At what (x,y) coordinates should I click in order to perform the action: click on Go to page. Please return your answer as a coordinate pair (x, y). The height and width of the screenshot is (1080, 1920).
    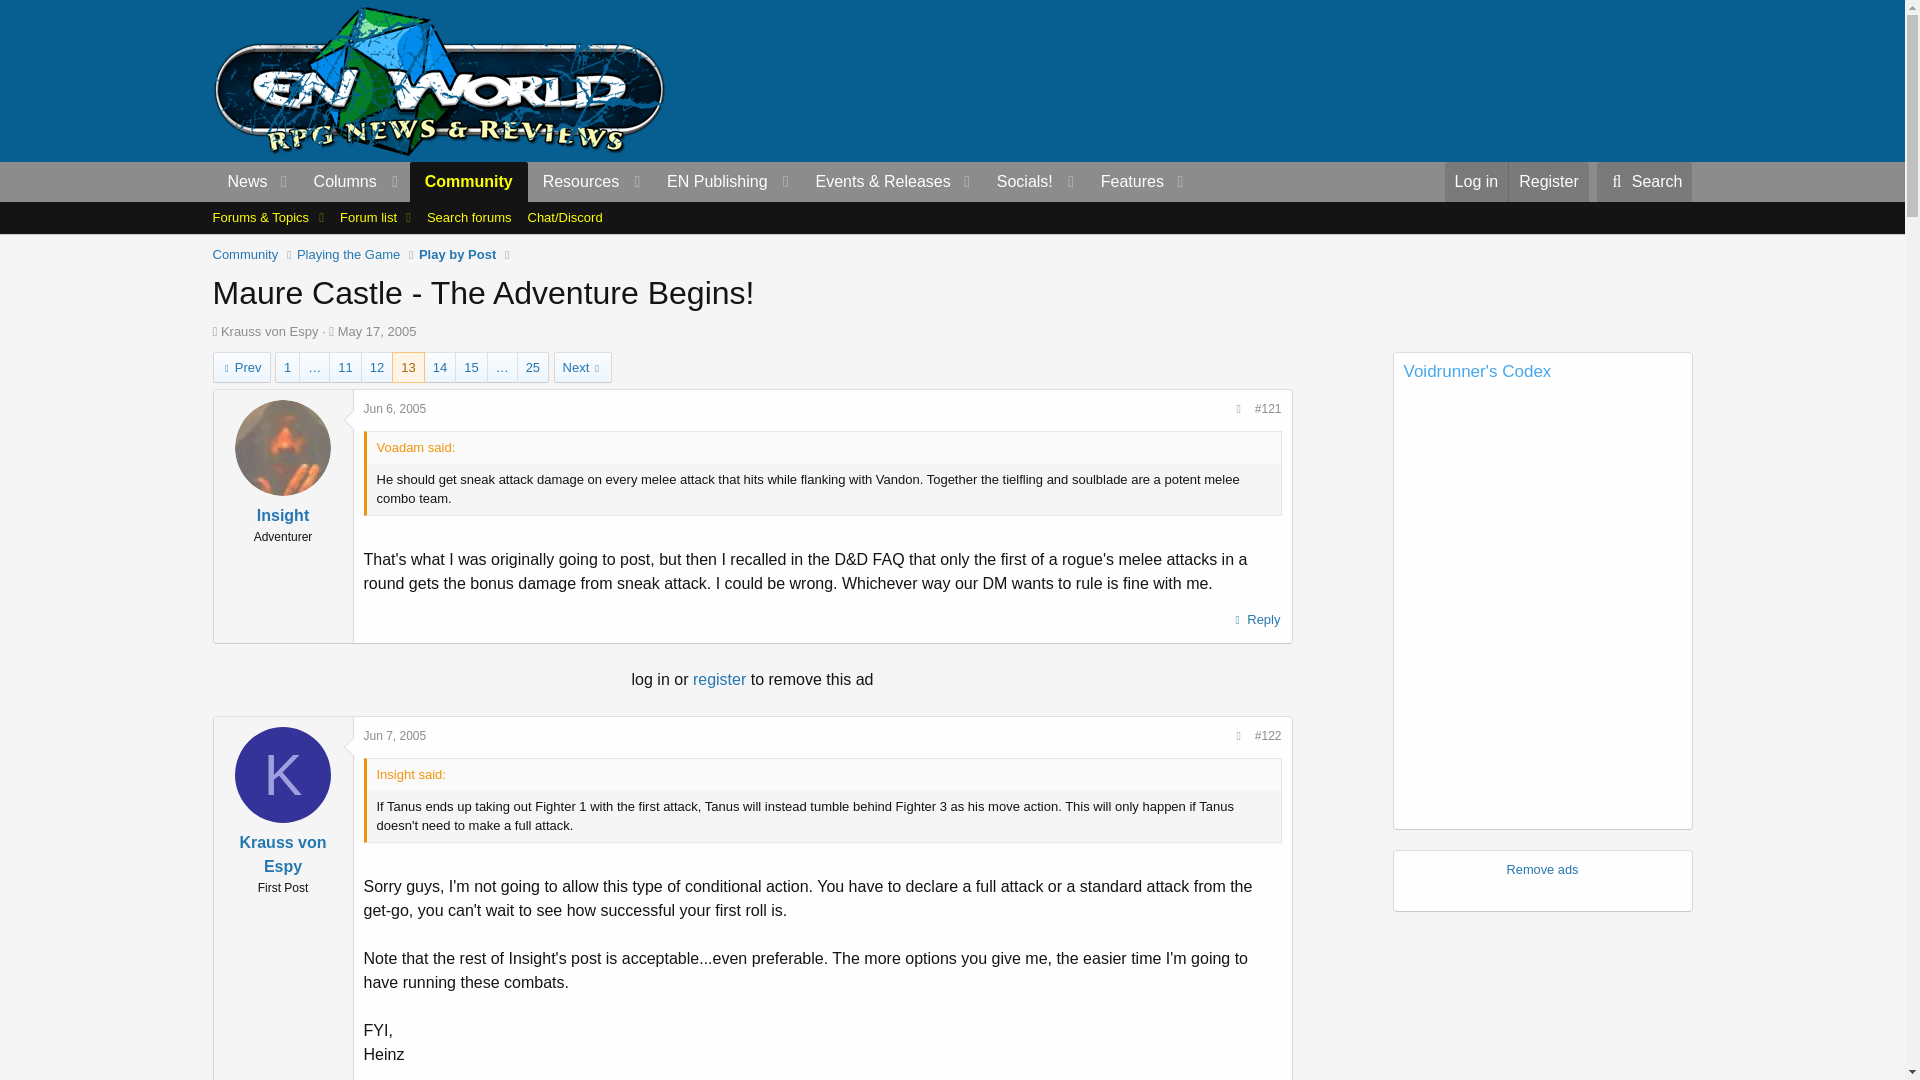
    Looking at the image, I should click on (502, 368).